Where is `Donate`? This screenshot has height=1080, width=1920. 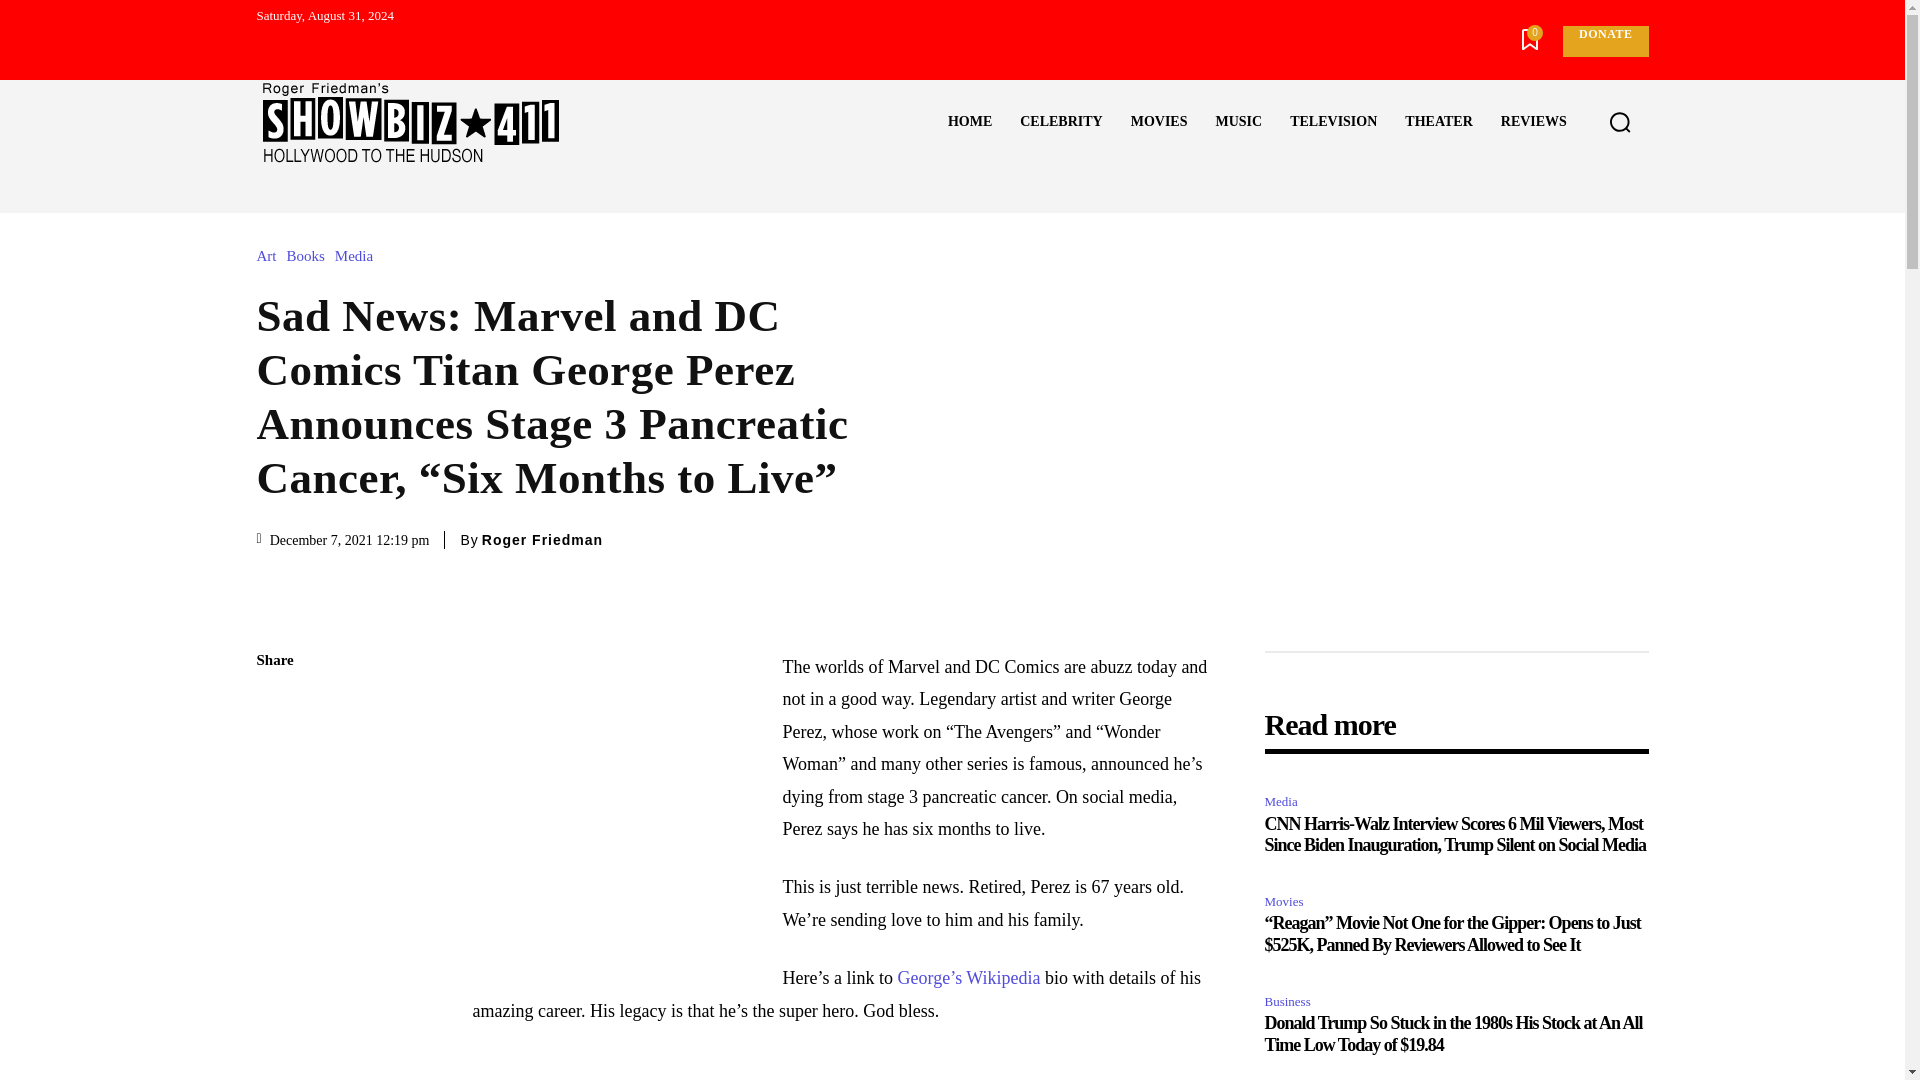 Donate is located at coordinates (1604, 41).